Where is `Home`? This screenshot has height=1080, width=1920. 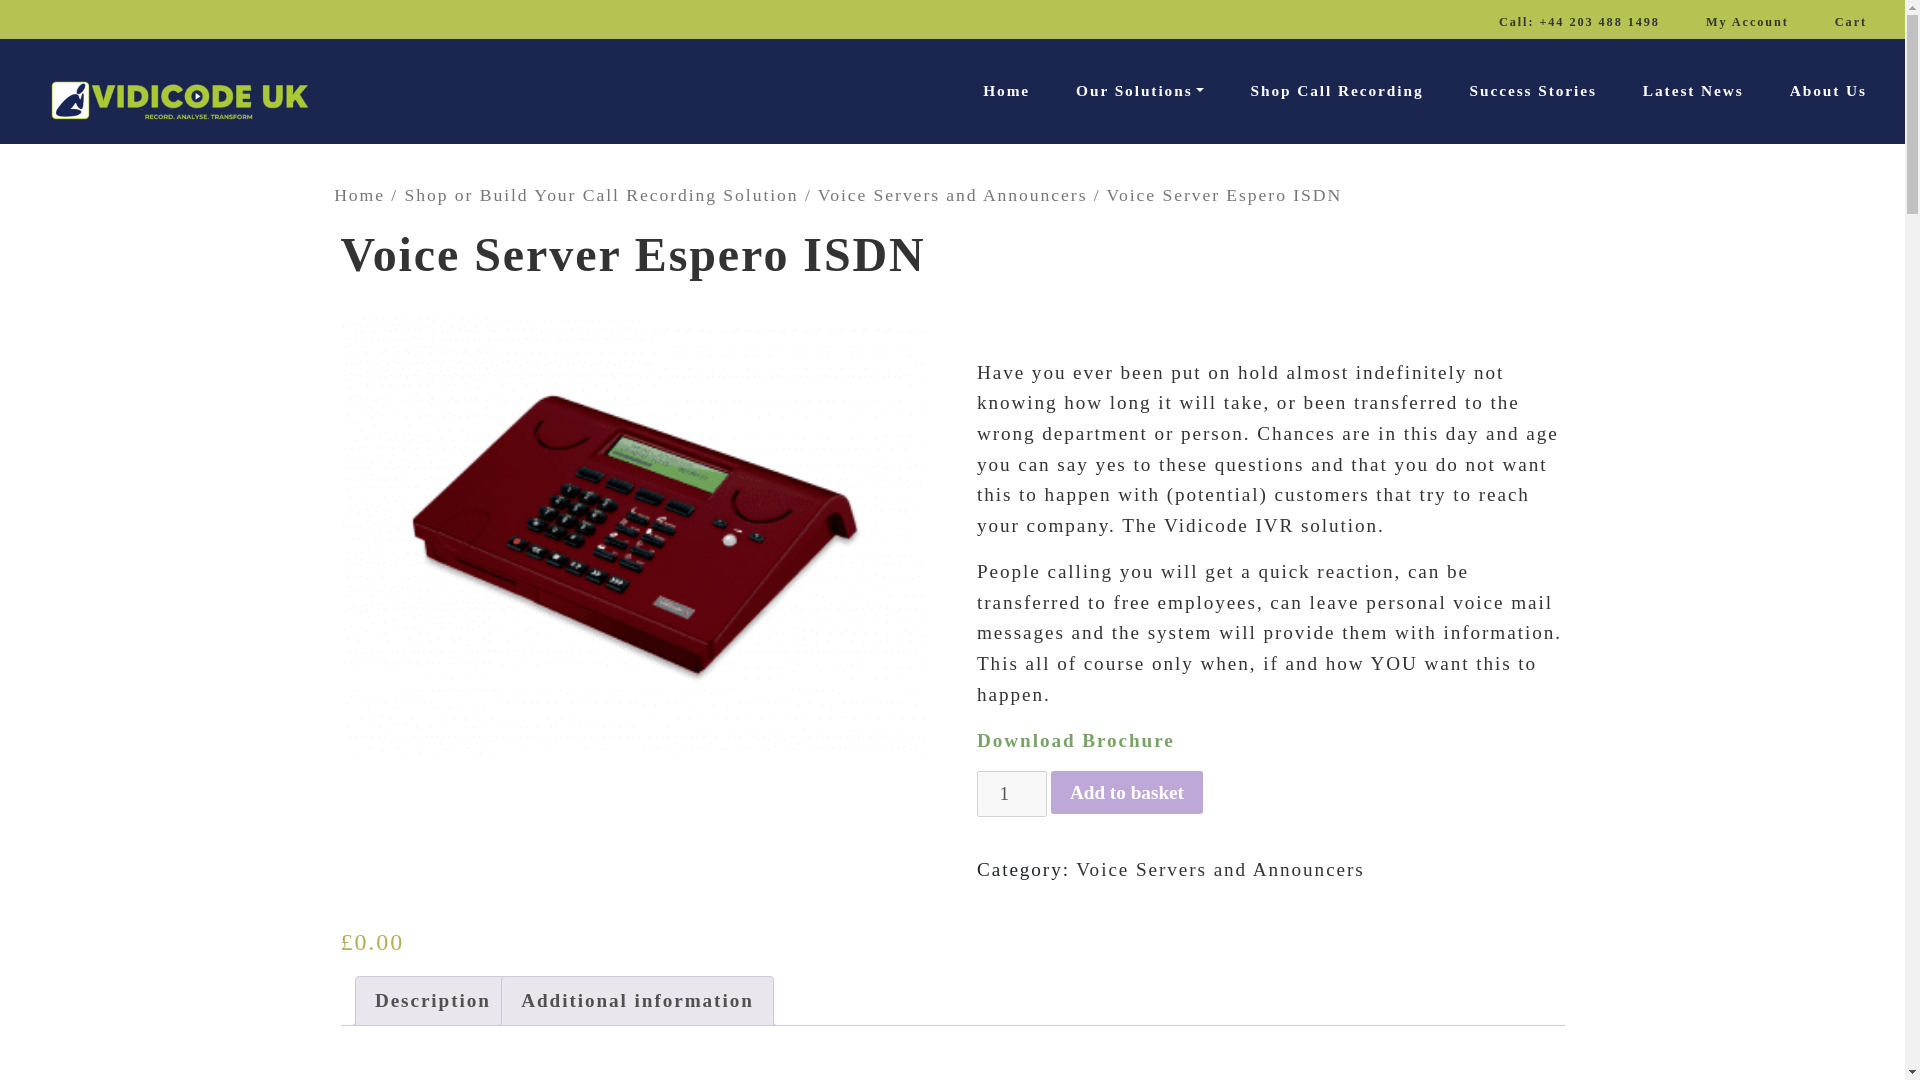
Home is located at coordinates (360, 194).